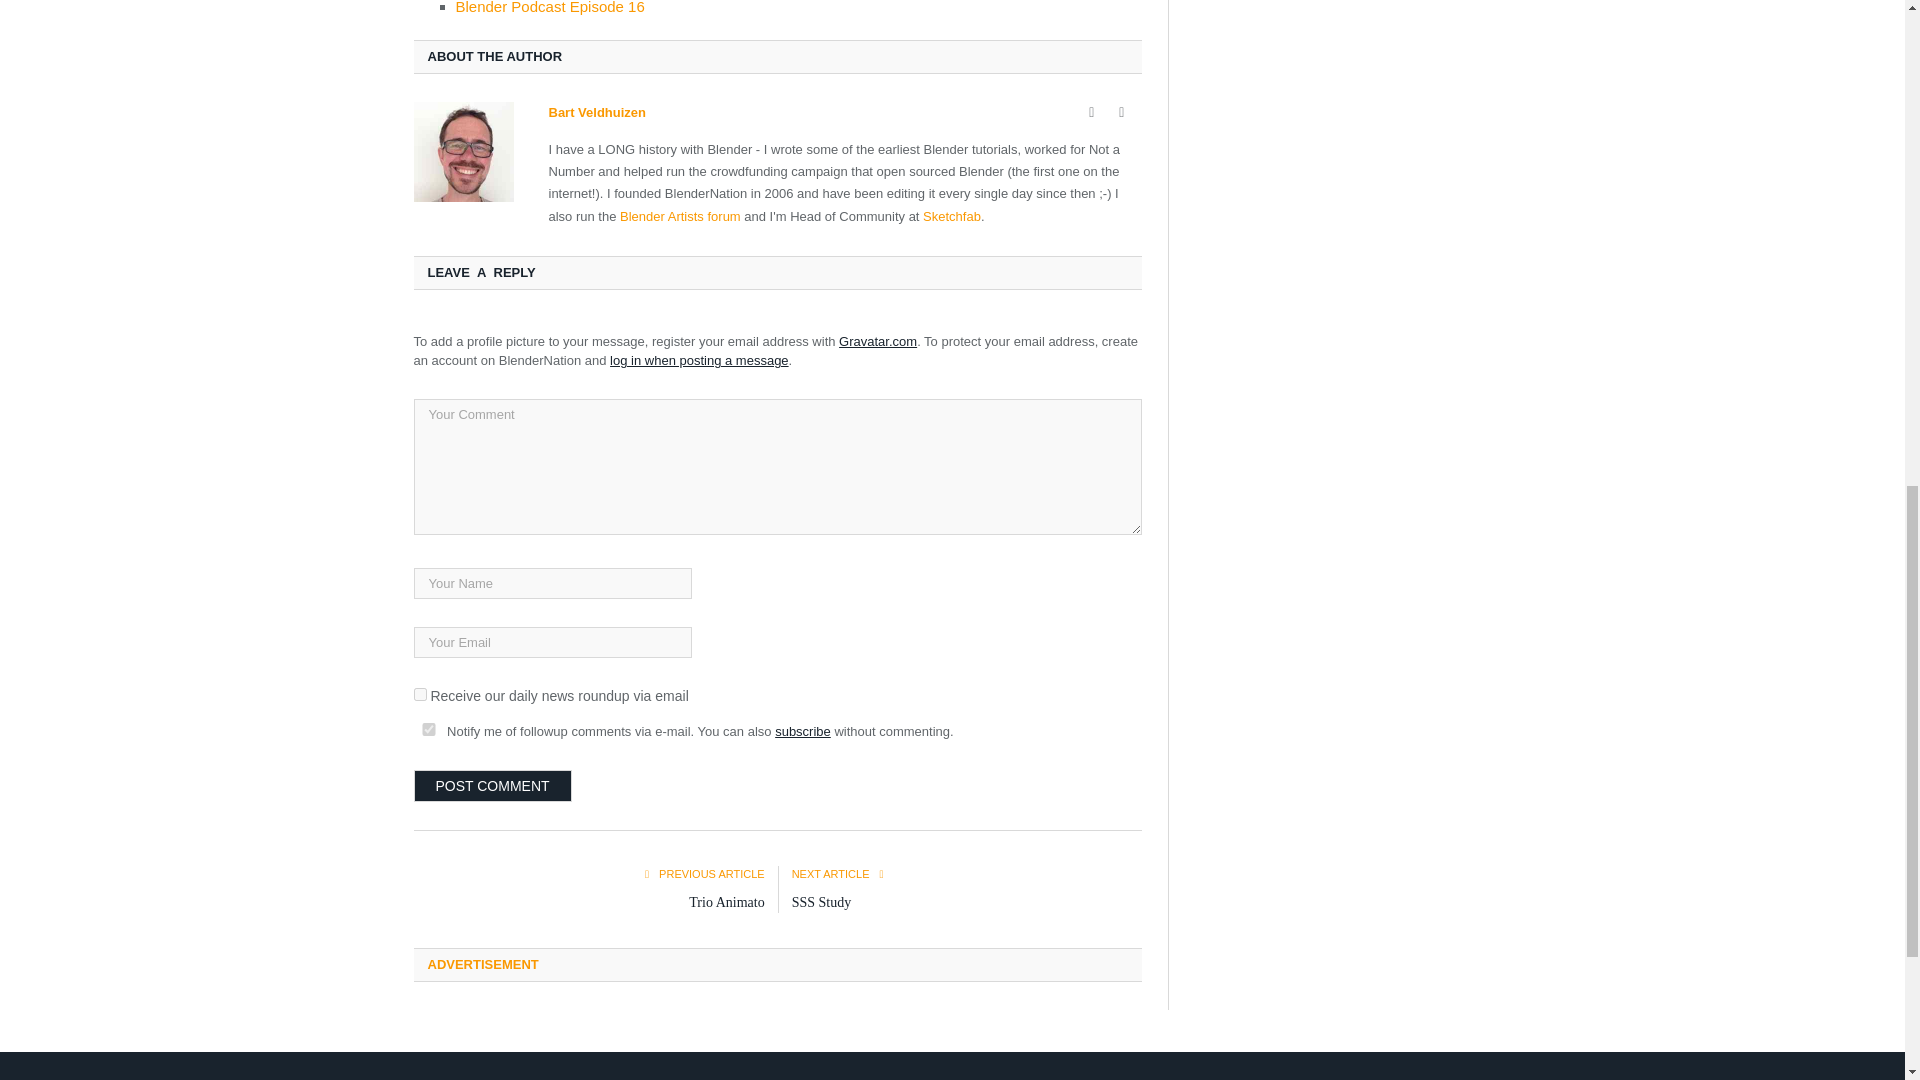 The image size is (1920, 1080). Describe the element at coordinates (428, 728) in the screenshot. I see `yes` at that location.